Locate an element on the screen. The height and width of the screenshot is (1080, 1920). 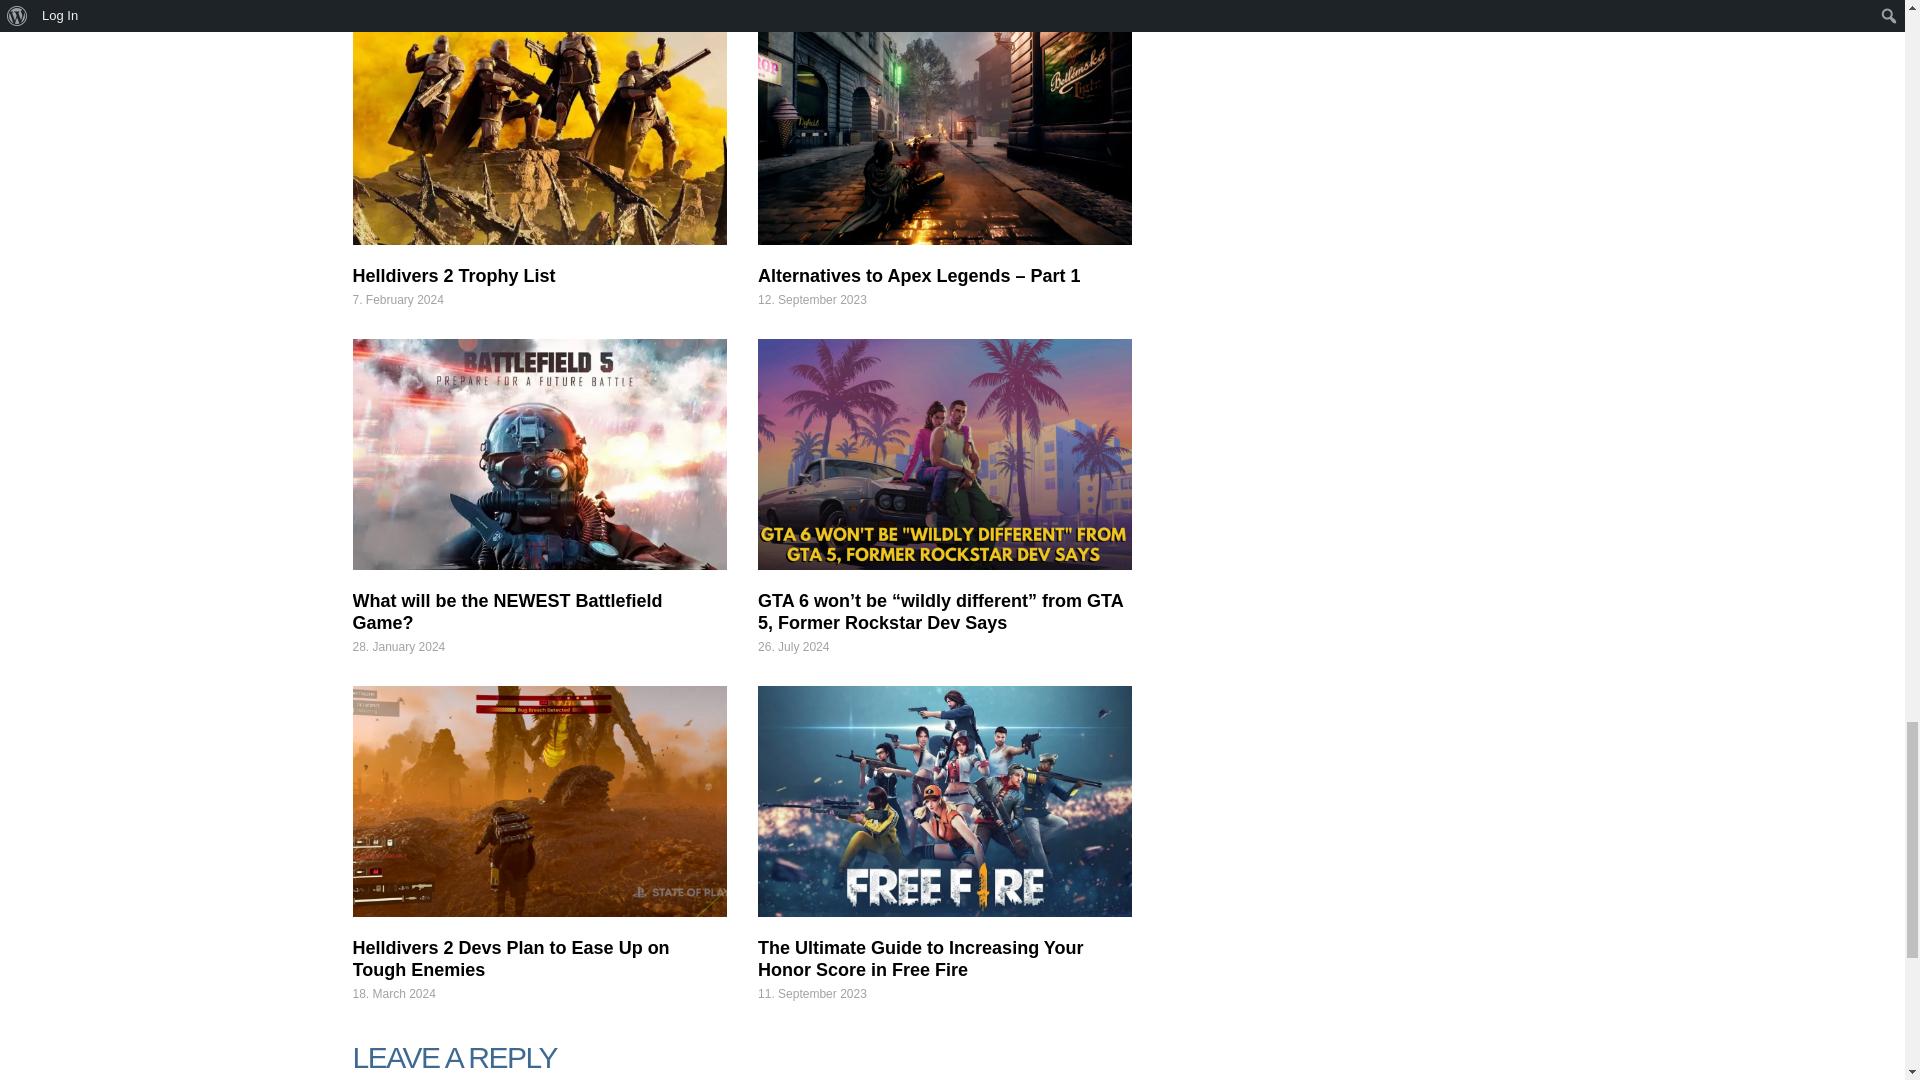
Helldivers 2 Trophy List is located at coordinates (538, 128).